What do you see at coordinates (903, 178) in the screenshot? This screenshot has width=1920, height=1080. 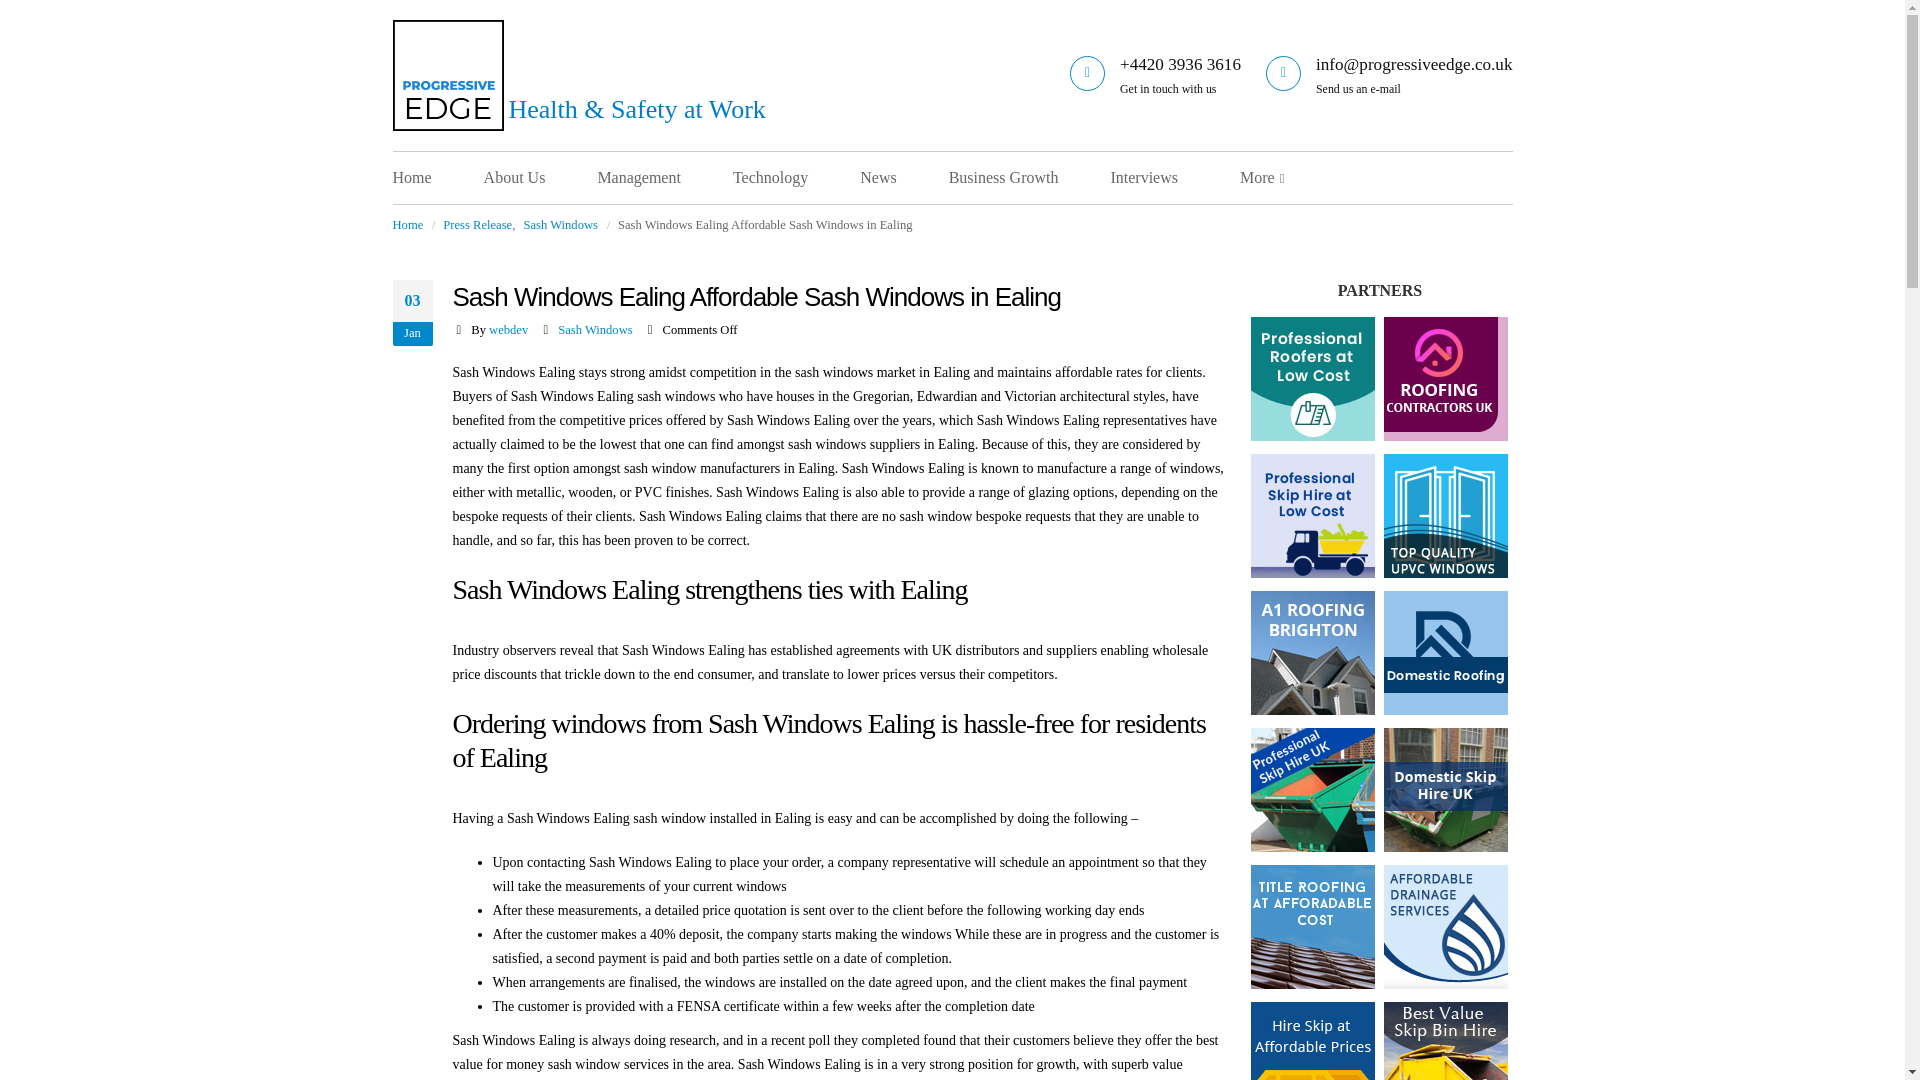 I see `News` at bounding box center [903, 178].